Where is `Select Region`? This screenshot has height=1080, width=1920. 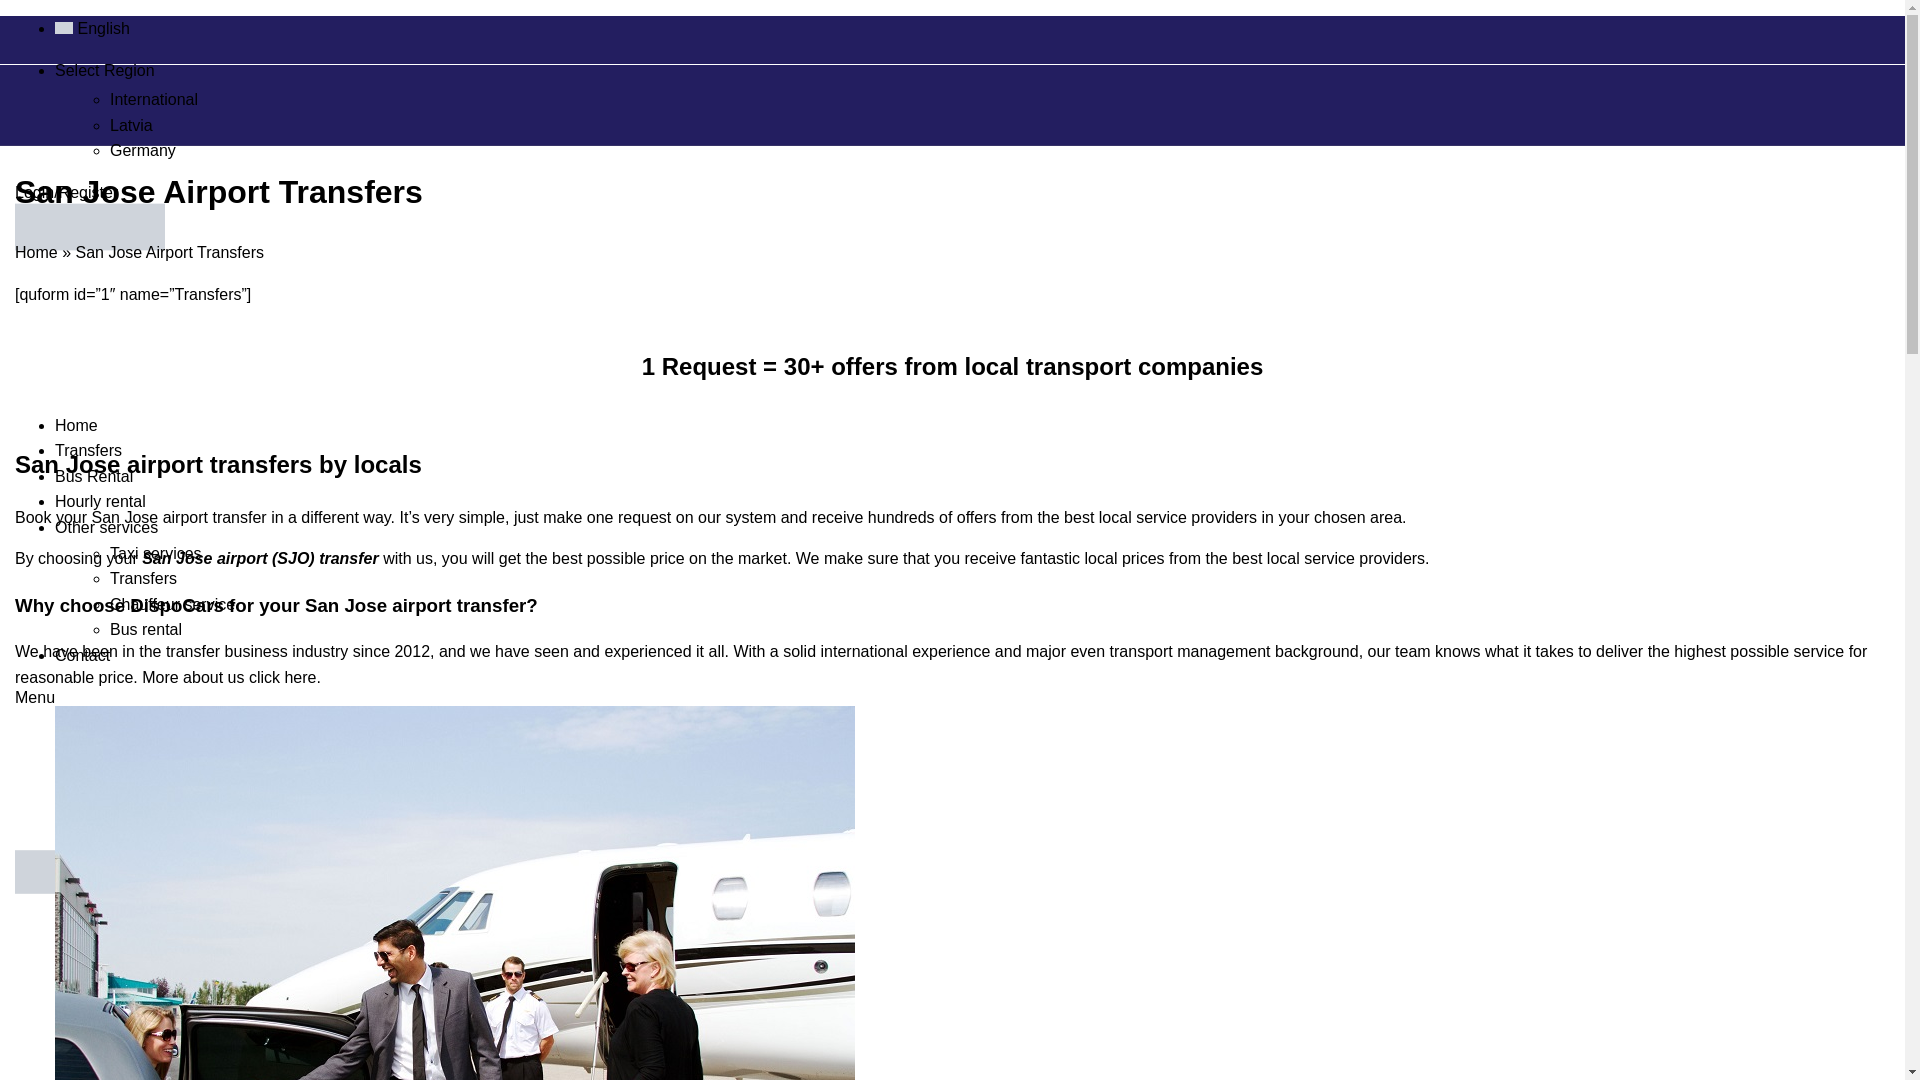
Select Region is located at coordinates (105, 70).